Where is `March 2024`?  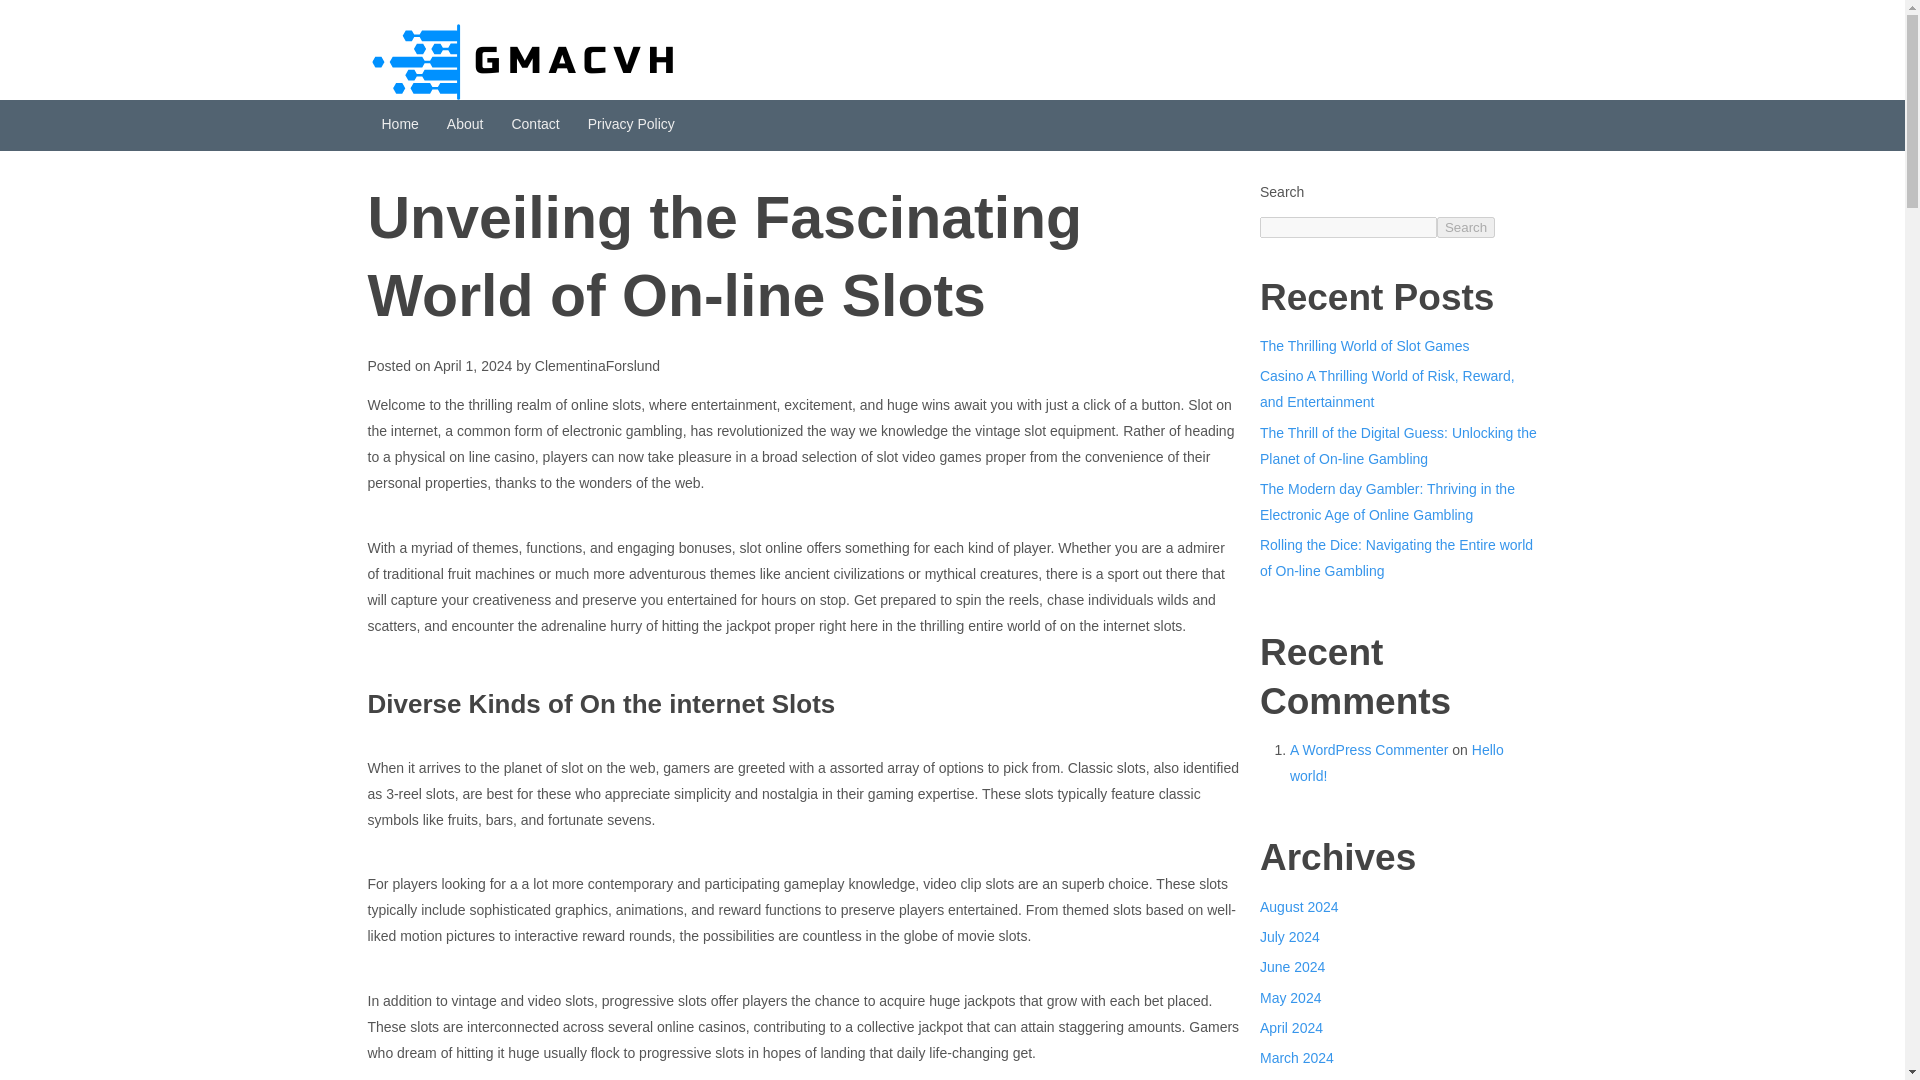 March 2024 is located at coordinates (1296, 1057).